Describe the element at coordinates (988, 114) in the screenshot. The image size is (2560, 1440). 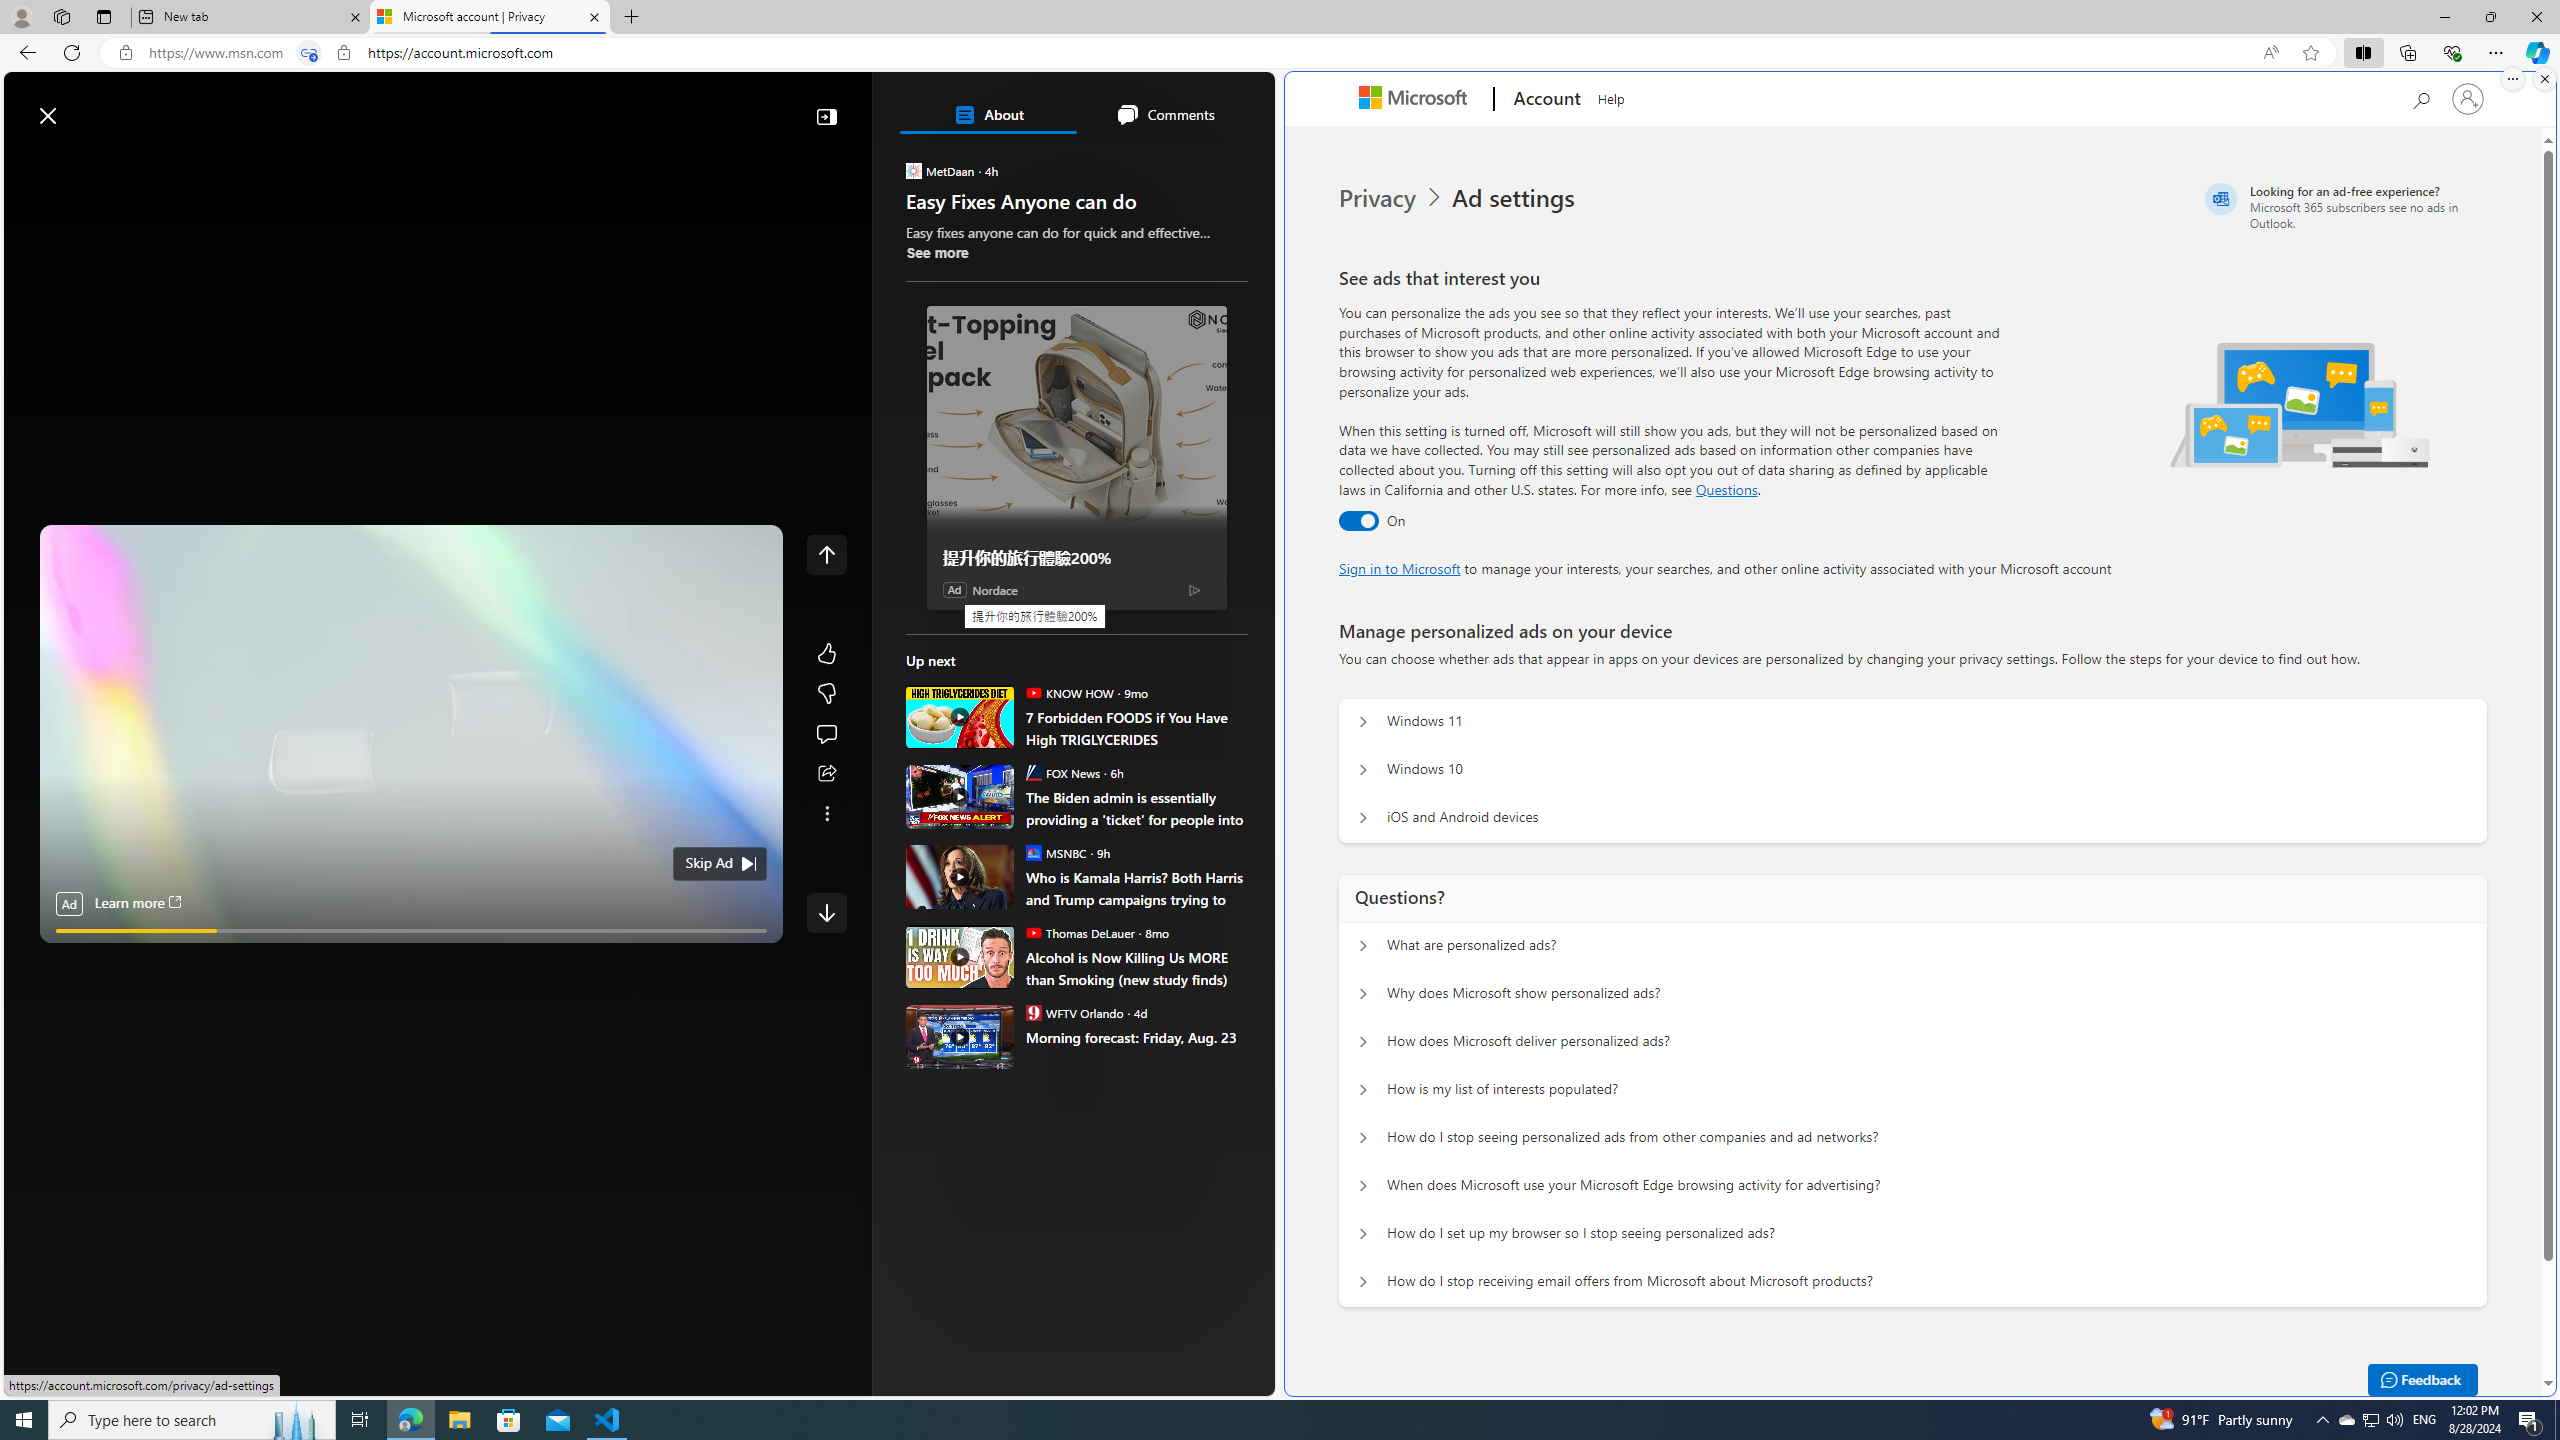
I see `About` at that location.